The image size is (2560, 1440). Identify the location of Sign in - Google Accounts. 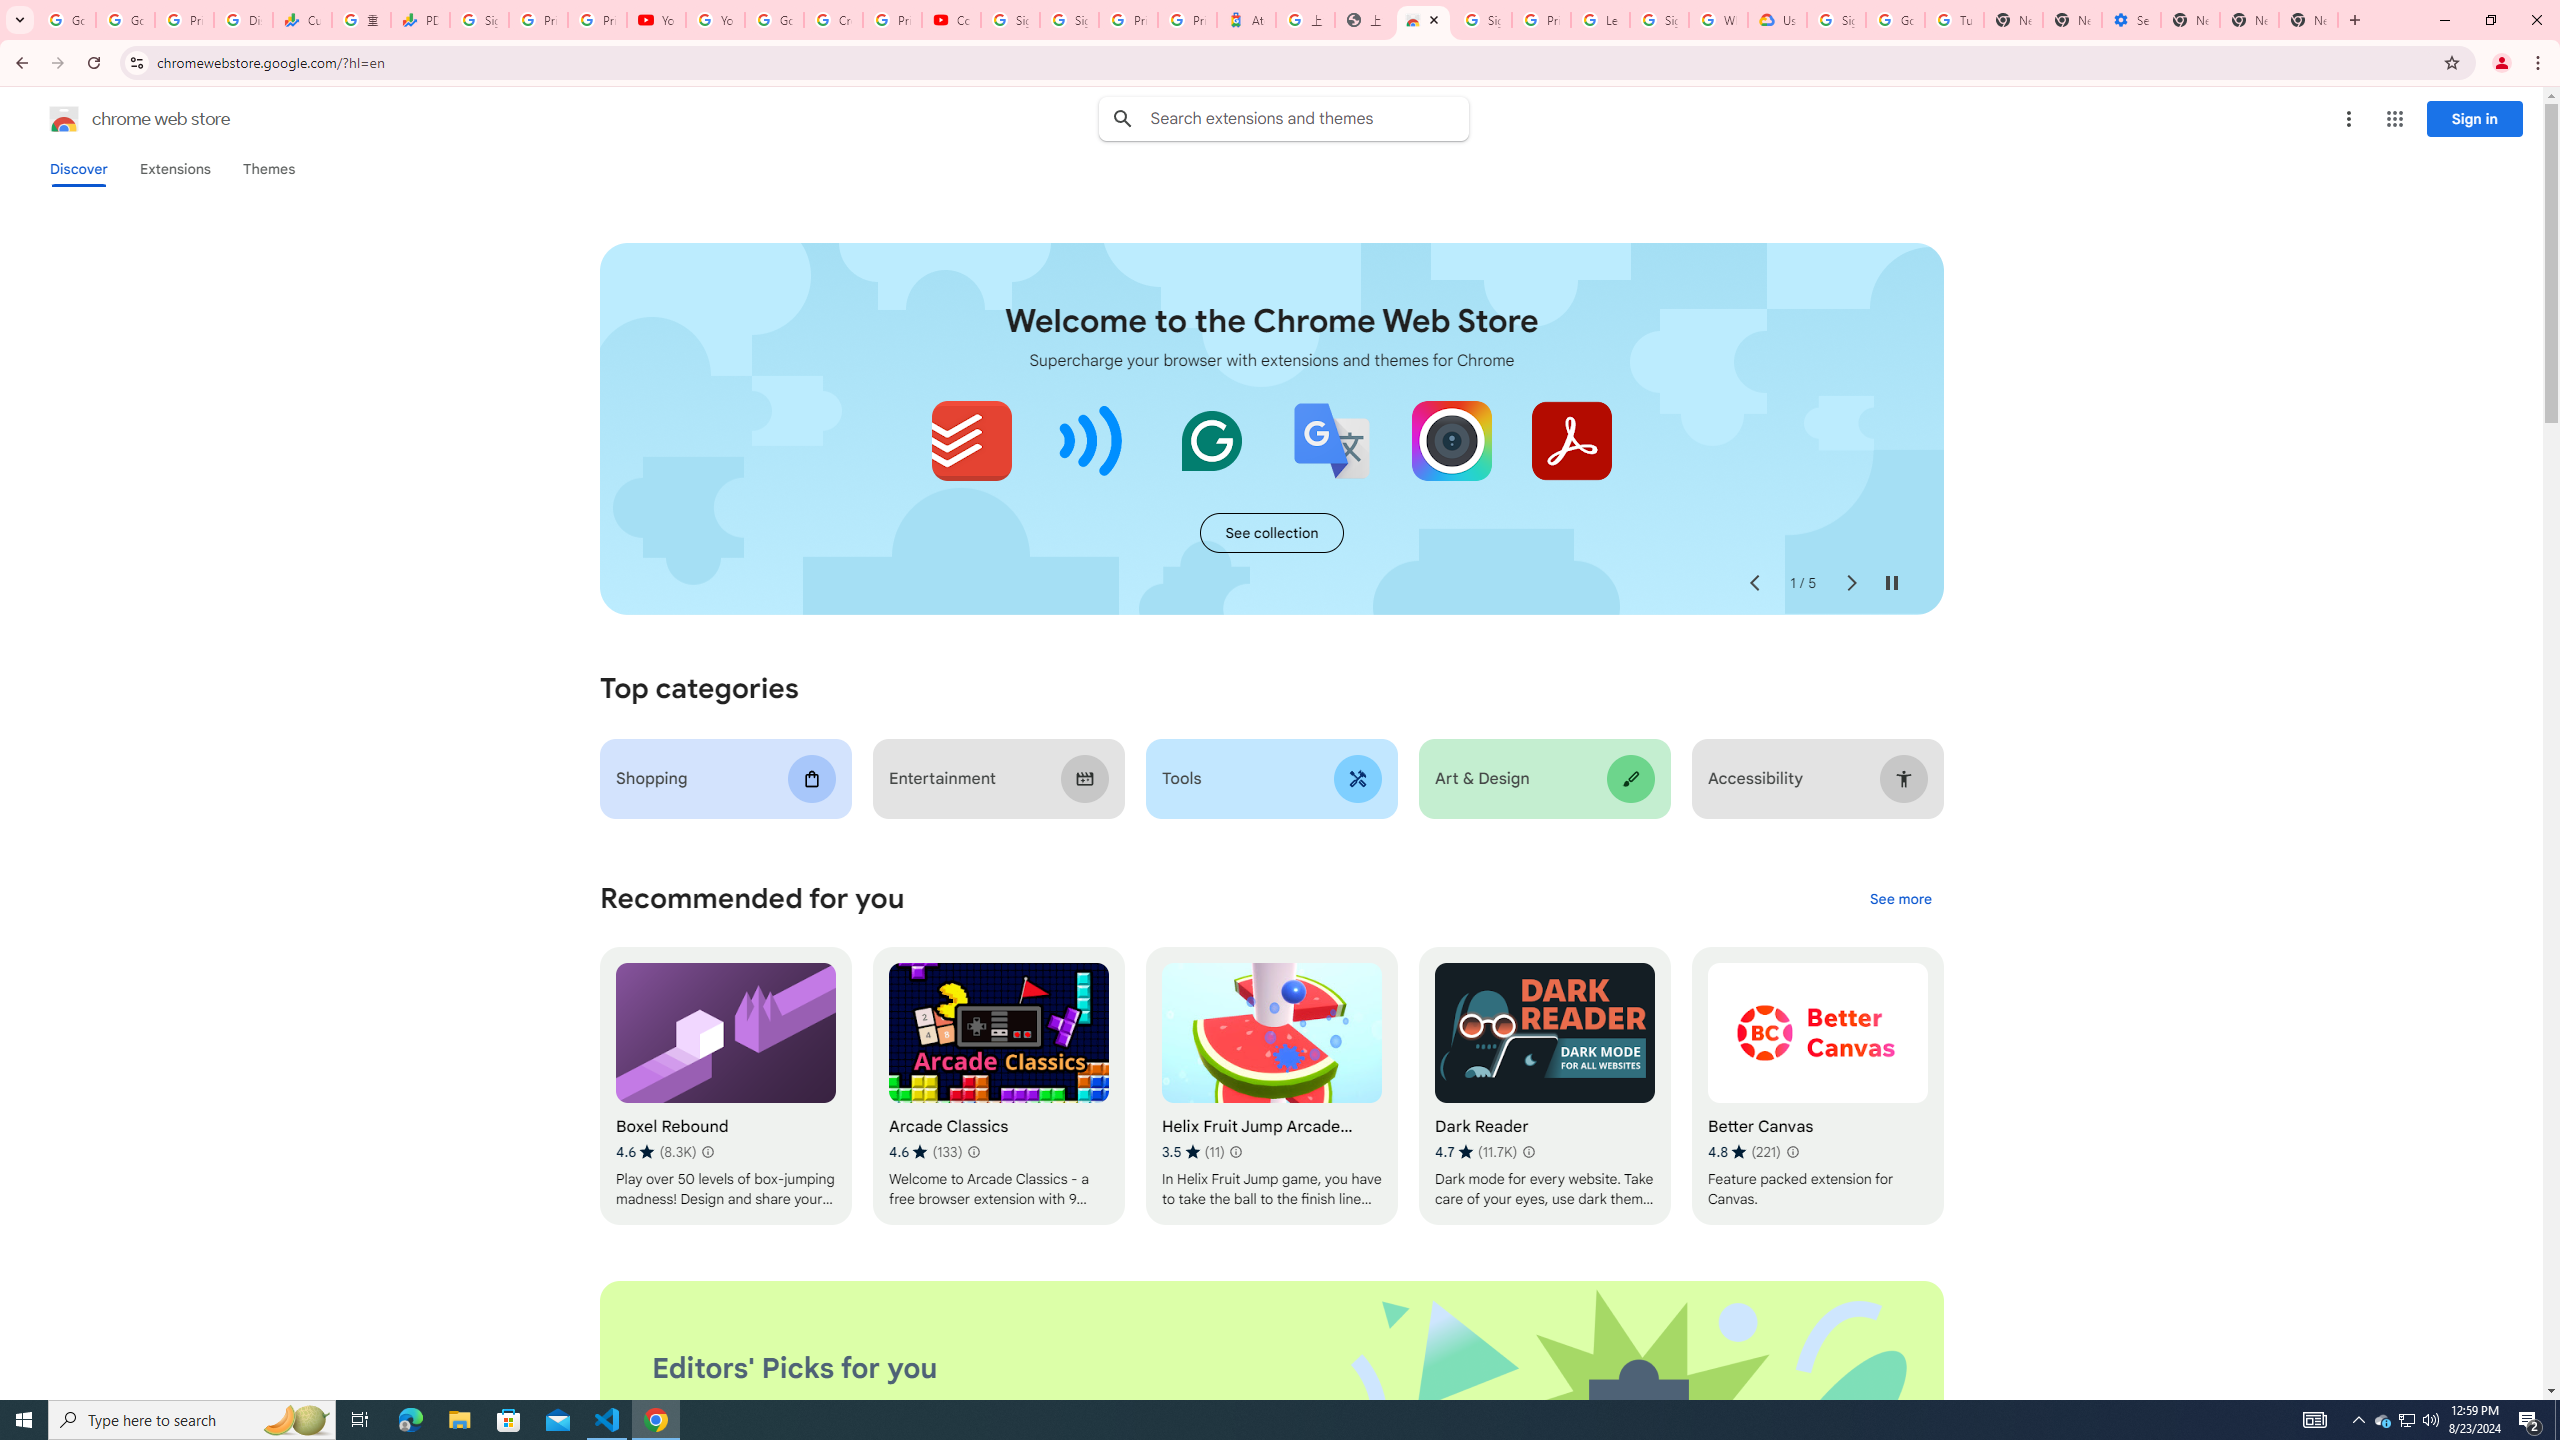
(478, 20).